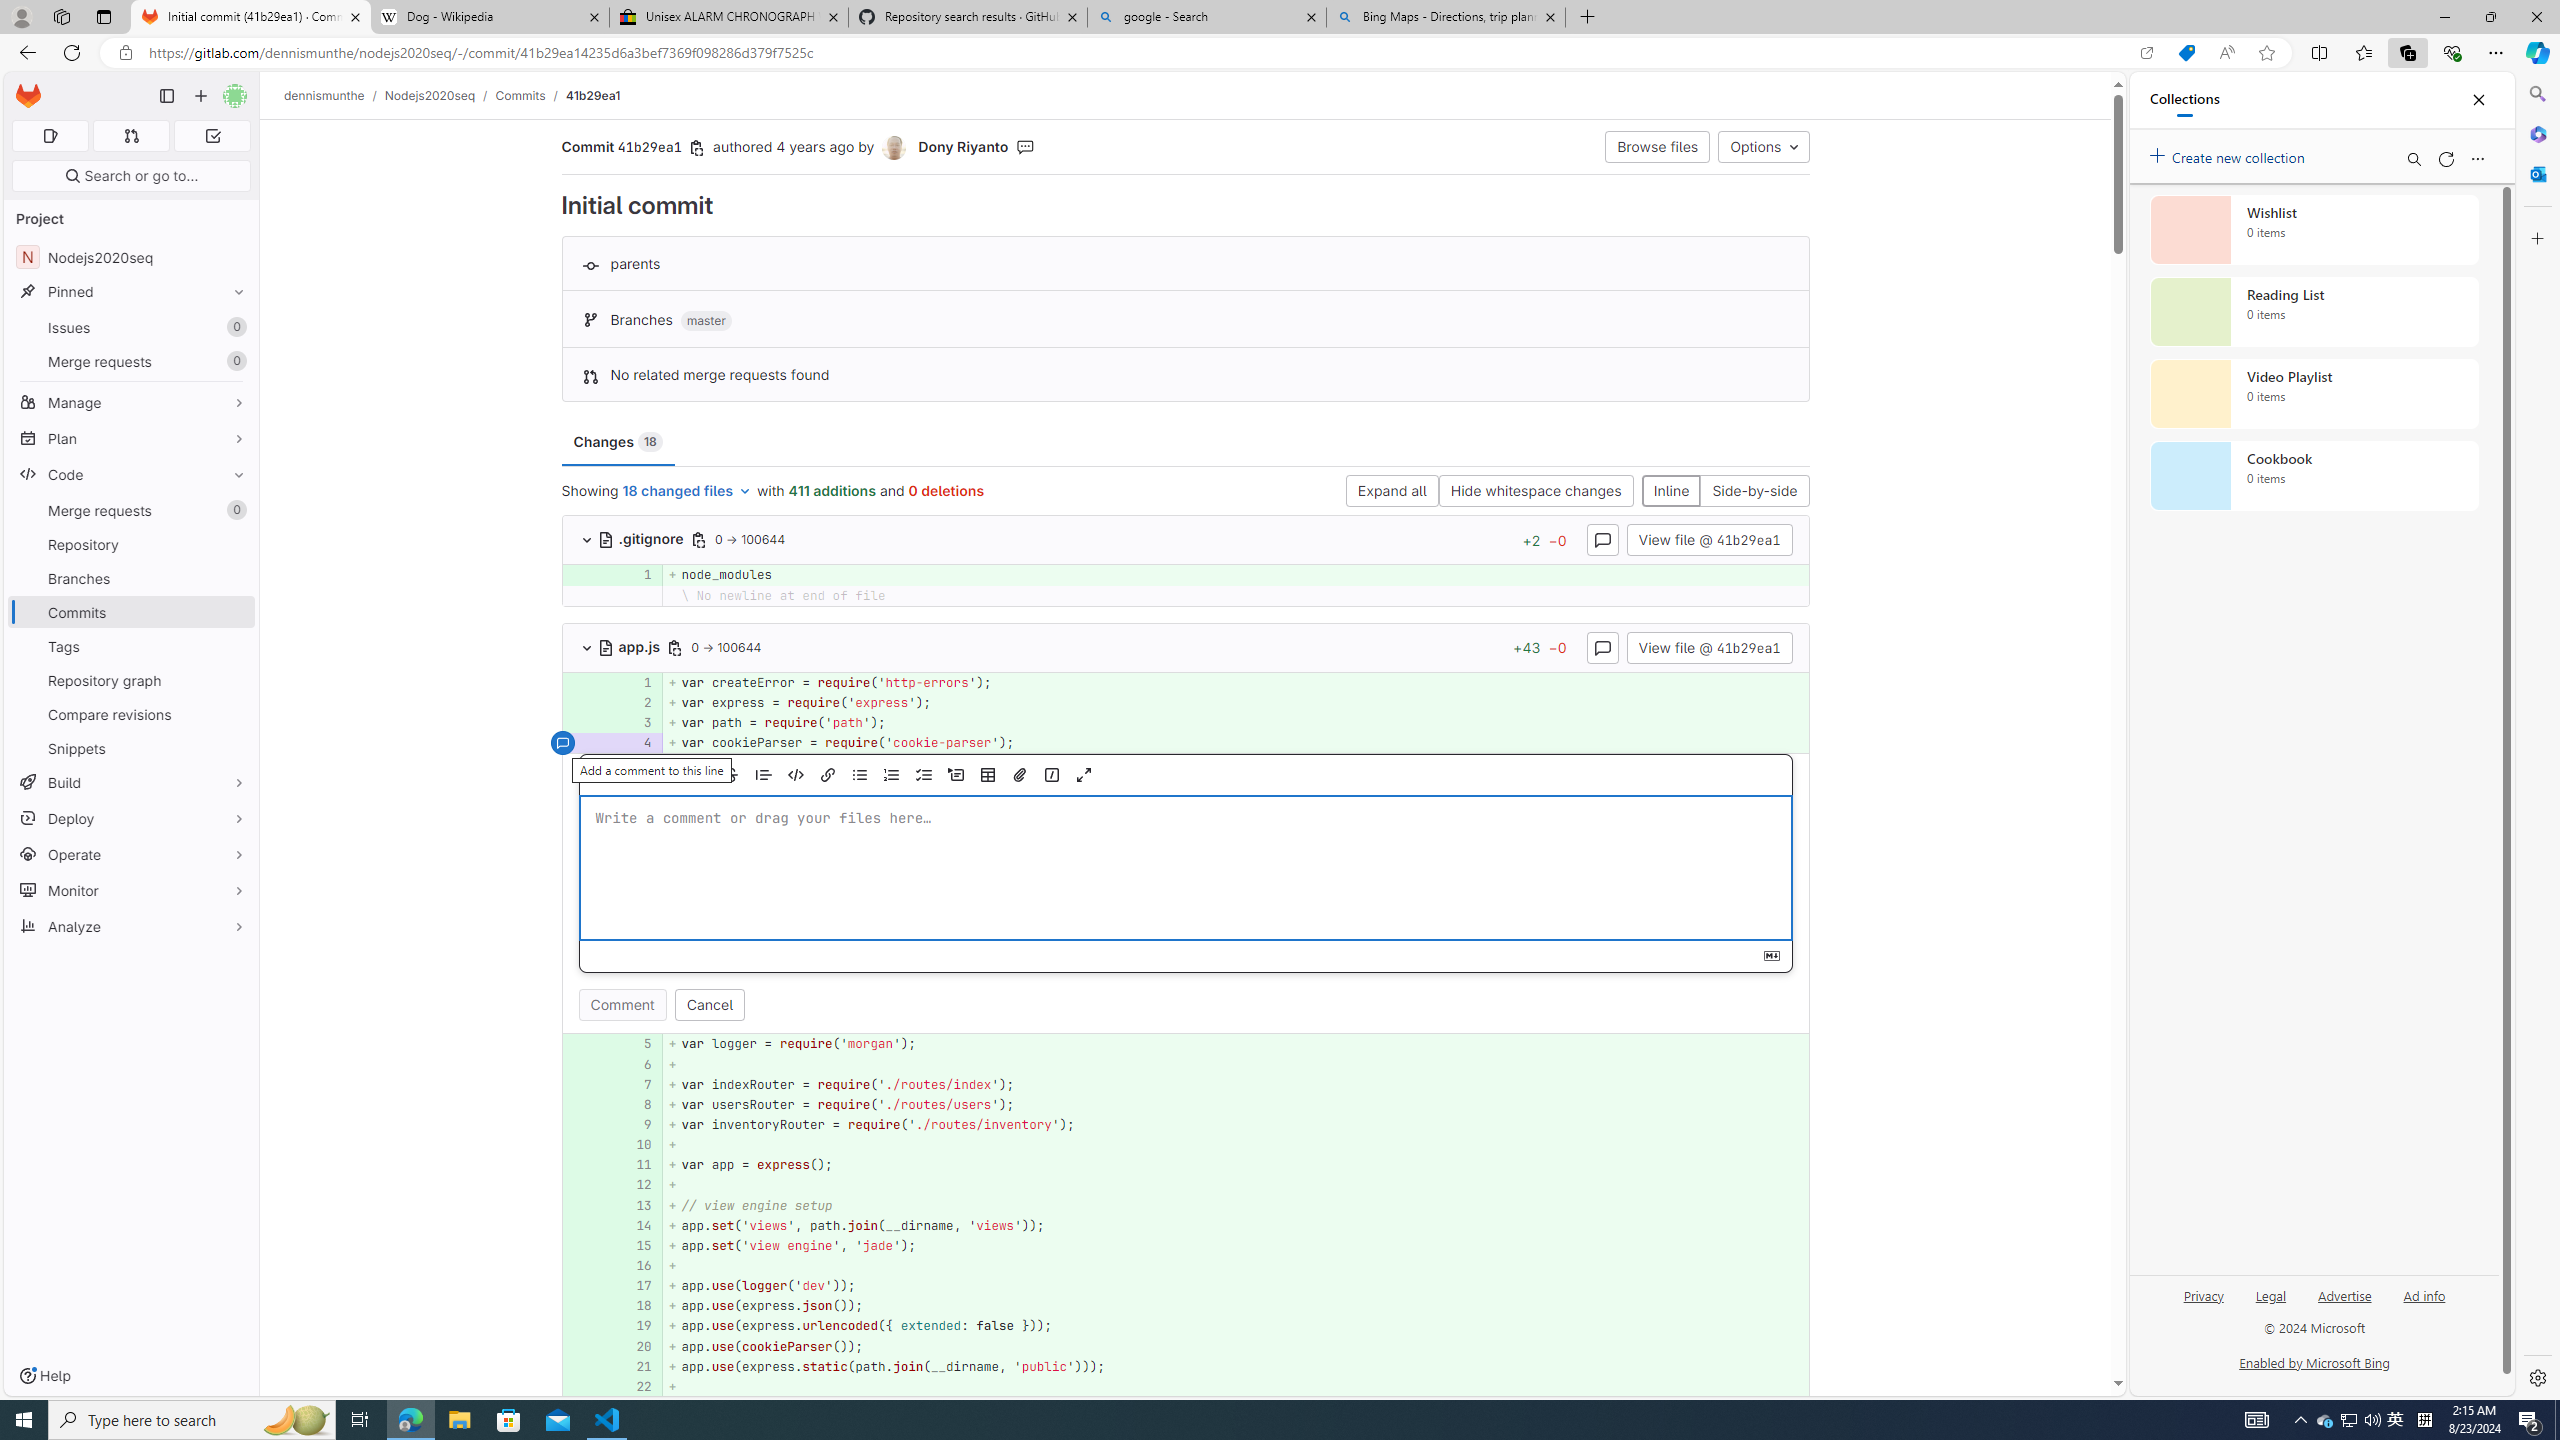 Image resolution: width=2560 pixels, height=1440 pixels. I want to click on dennismunthe/, so click(334, 95).